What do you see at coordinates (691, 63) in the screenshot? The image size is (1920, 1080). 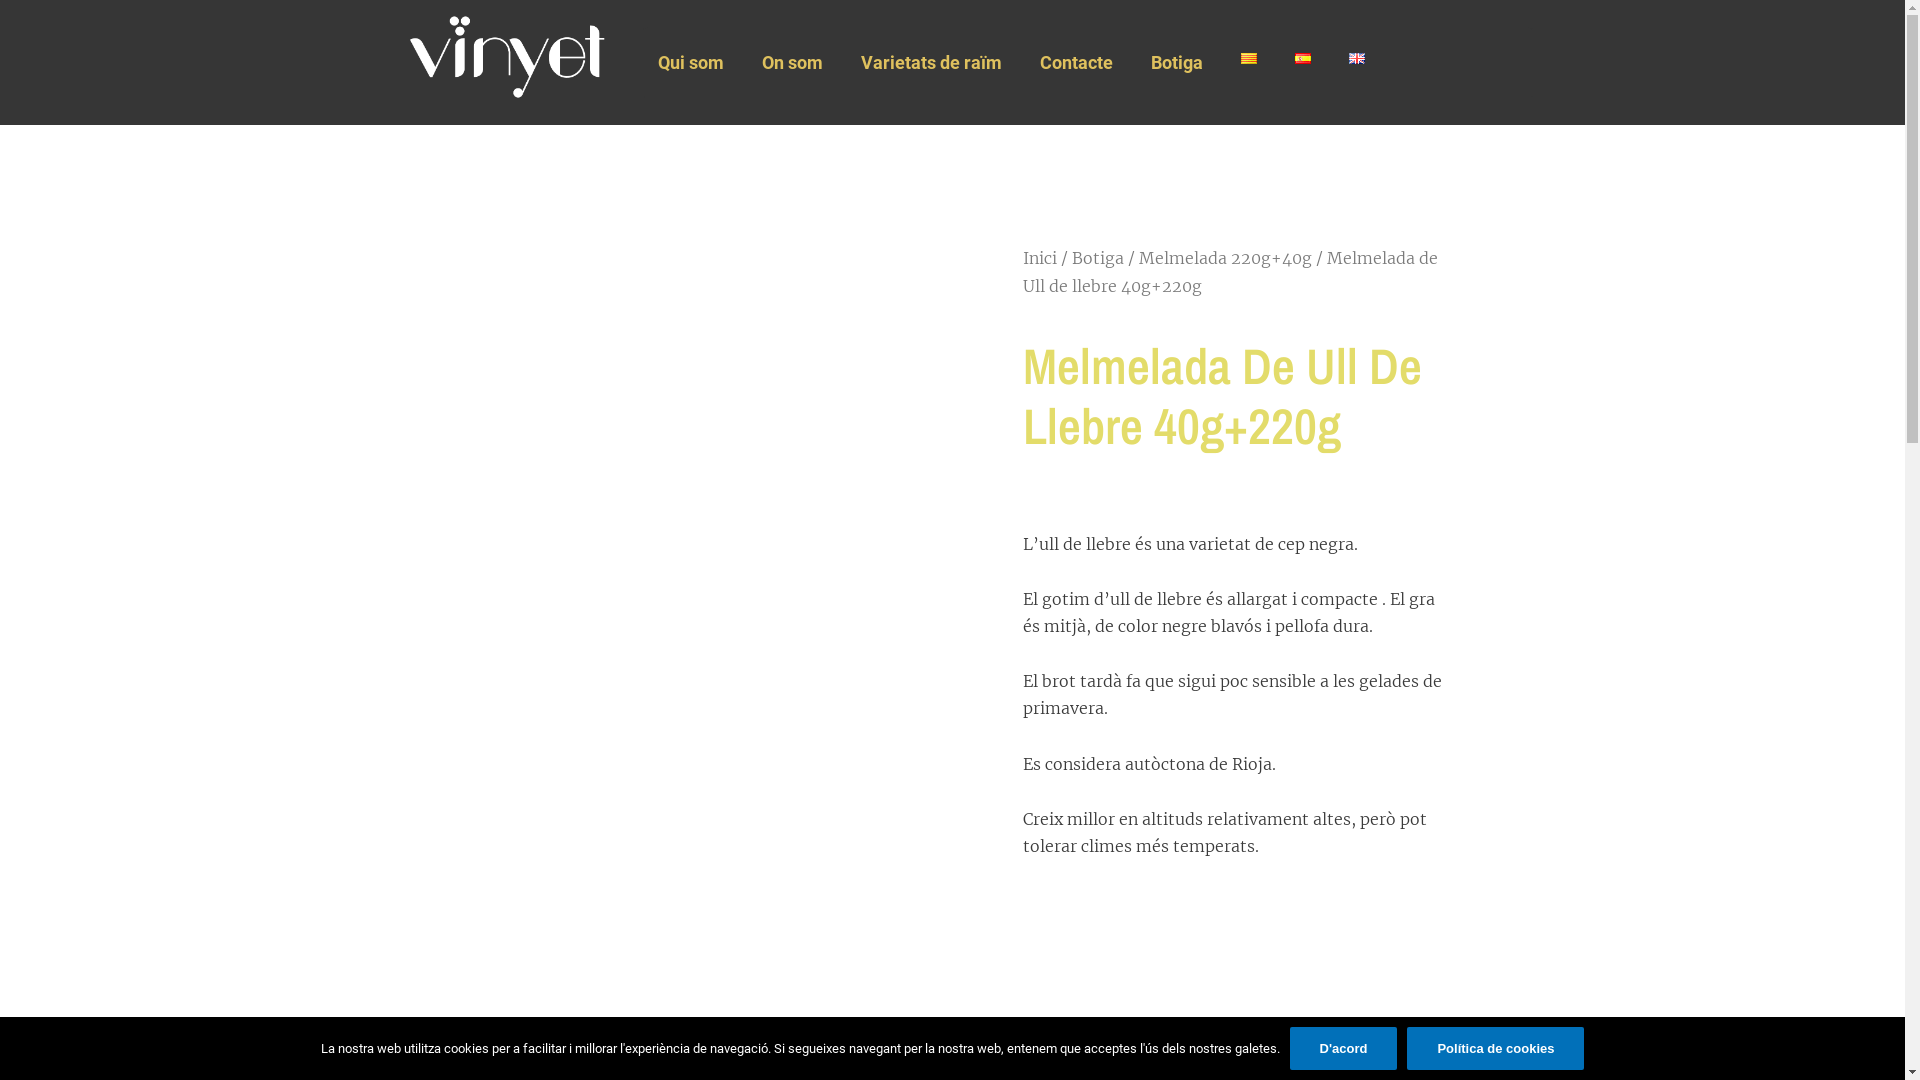 I see `Qui som` at bounding box center [691, 63].